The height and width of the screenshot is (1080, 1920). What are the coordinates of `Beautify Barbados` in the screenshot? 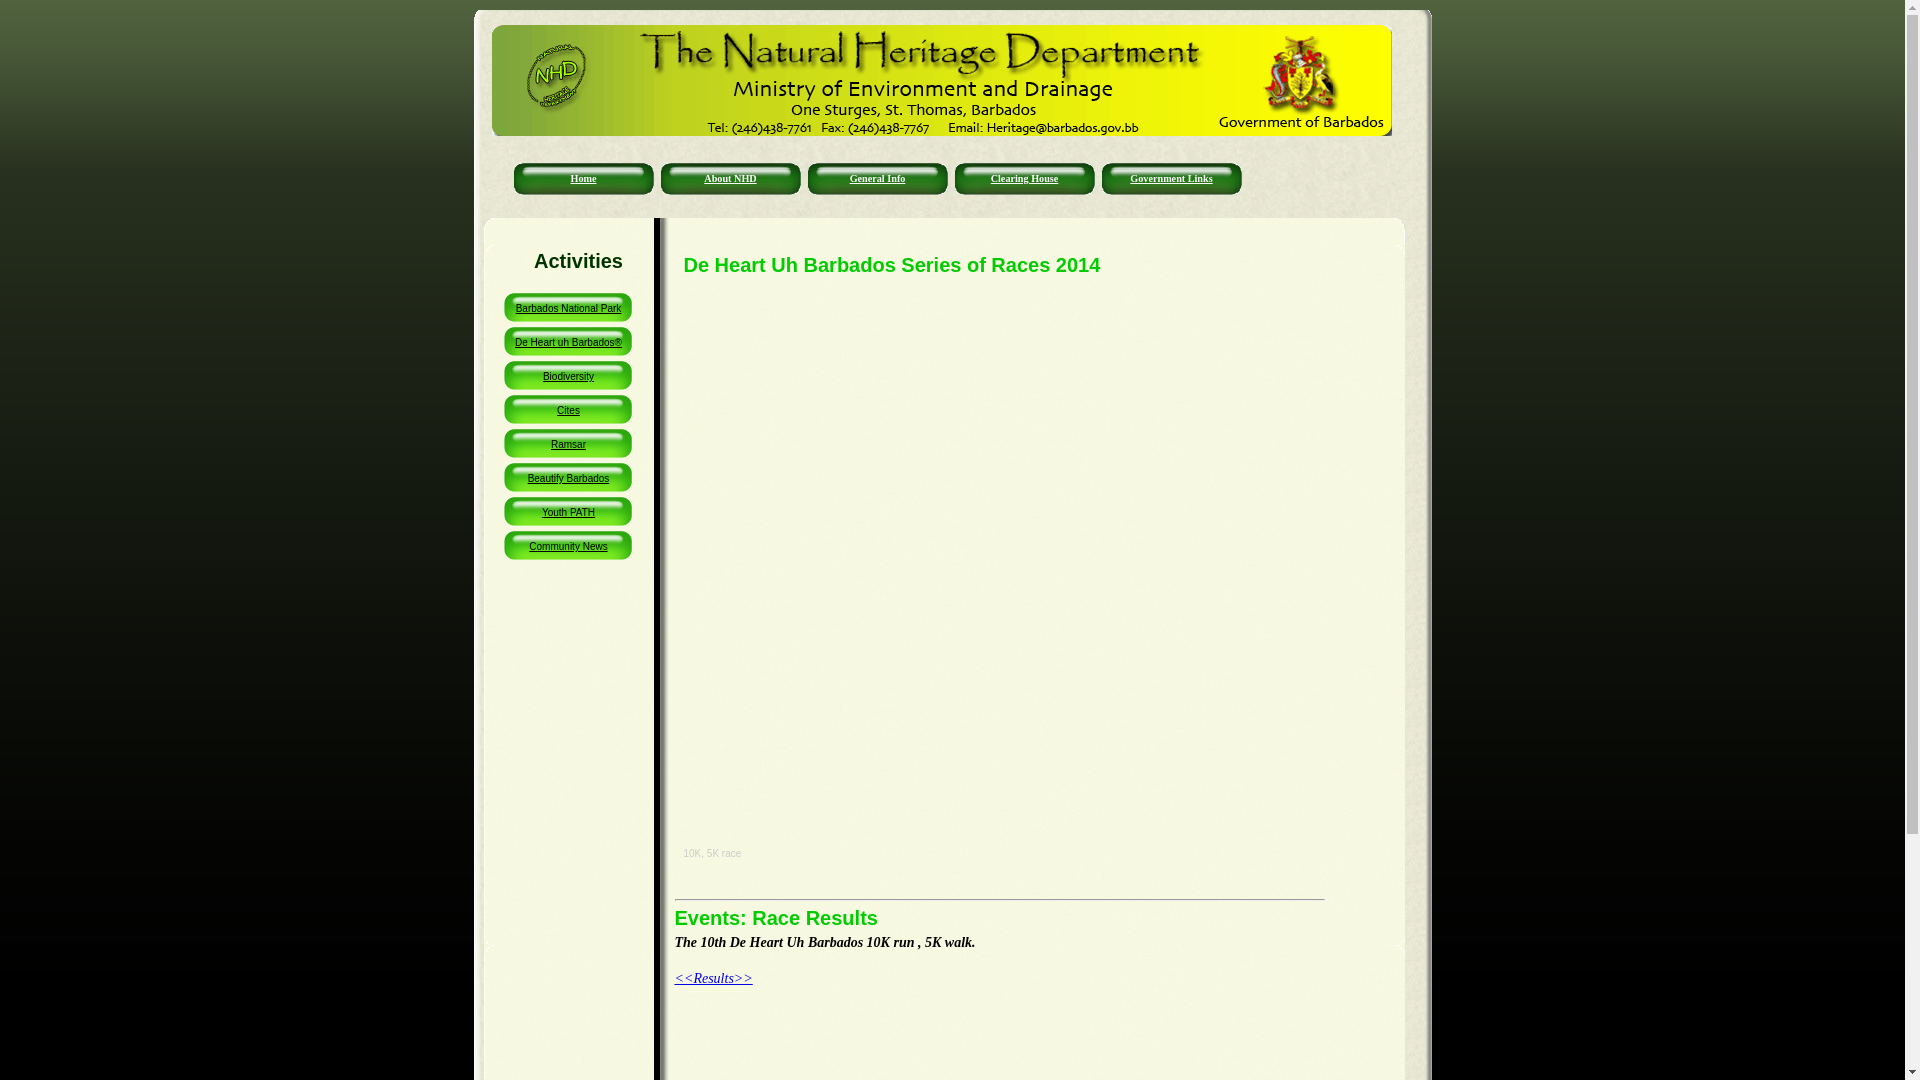 It's located at (569, 480).